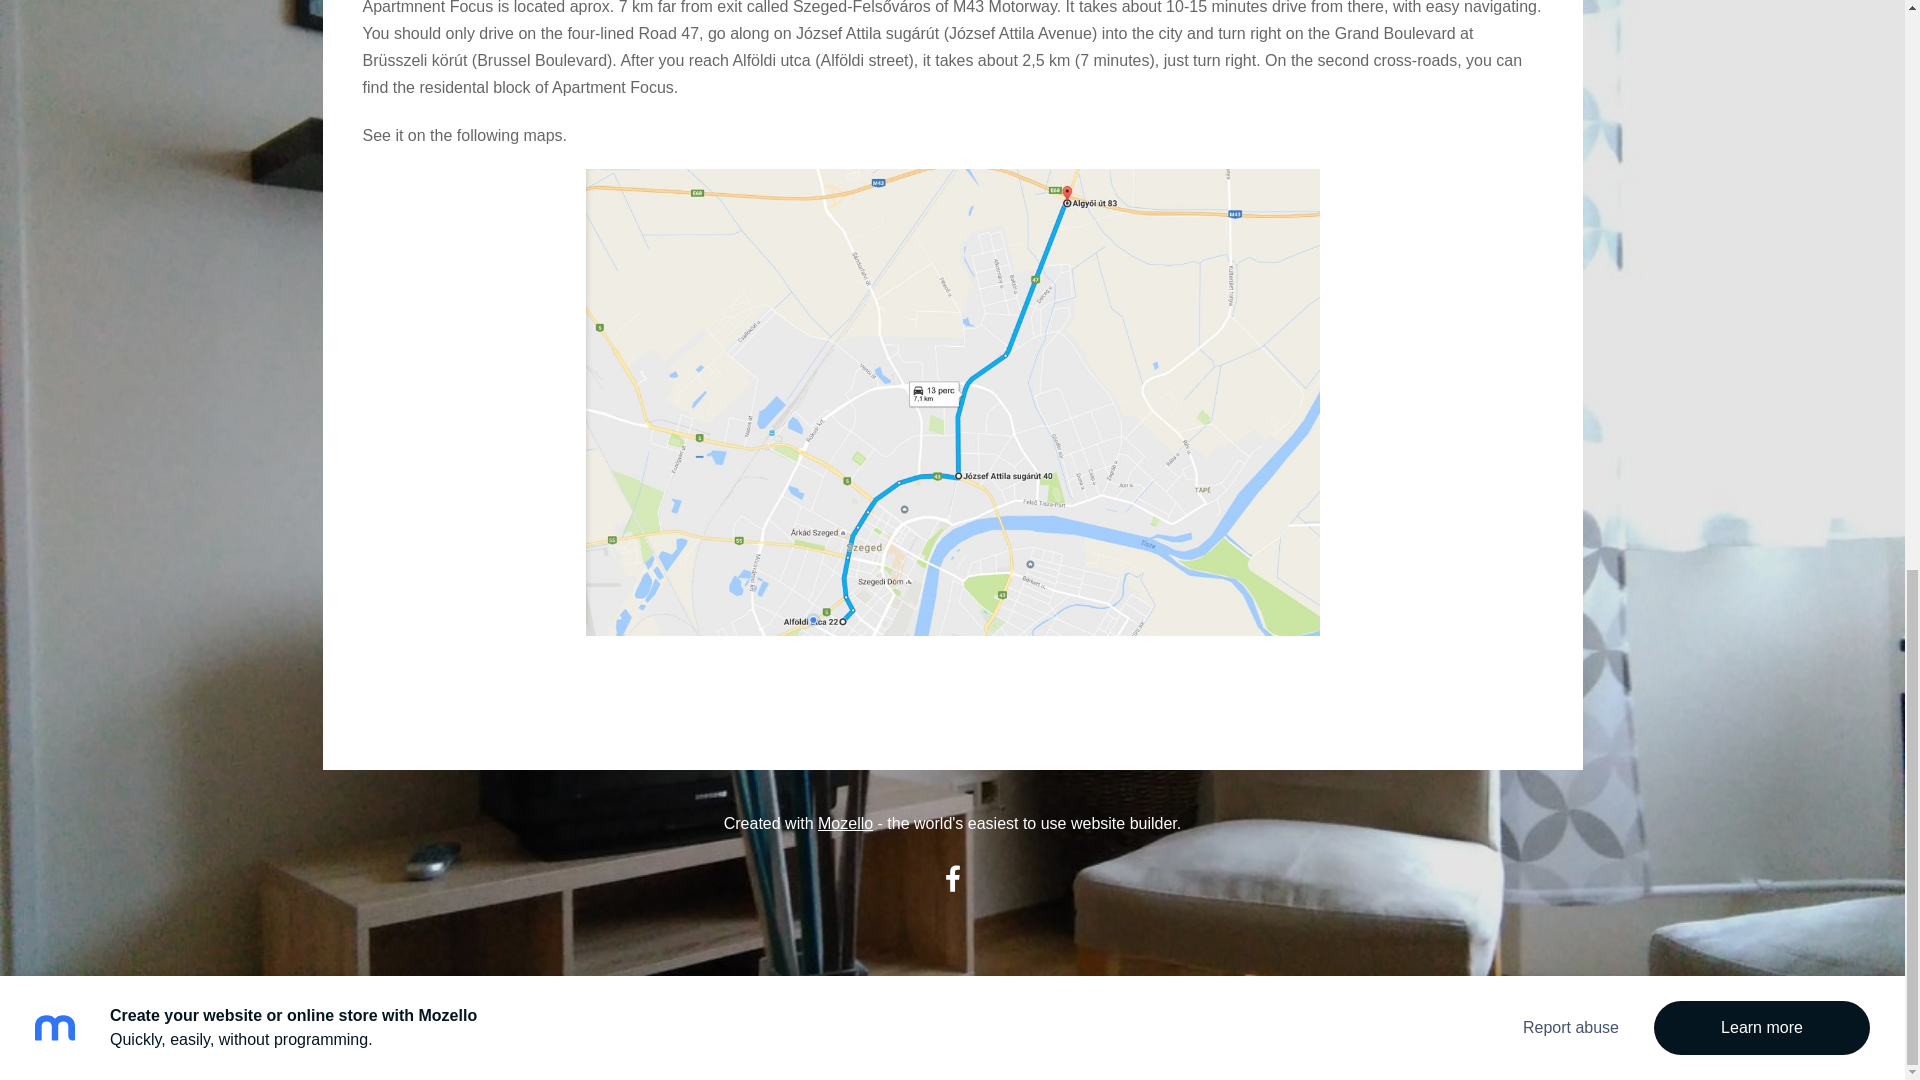 The width and height of the screenshot is (1920, 1080). I want to click on Mozello, so click(845, 823).